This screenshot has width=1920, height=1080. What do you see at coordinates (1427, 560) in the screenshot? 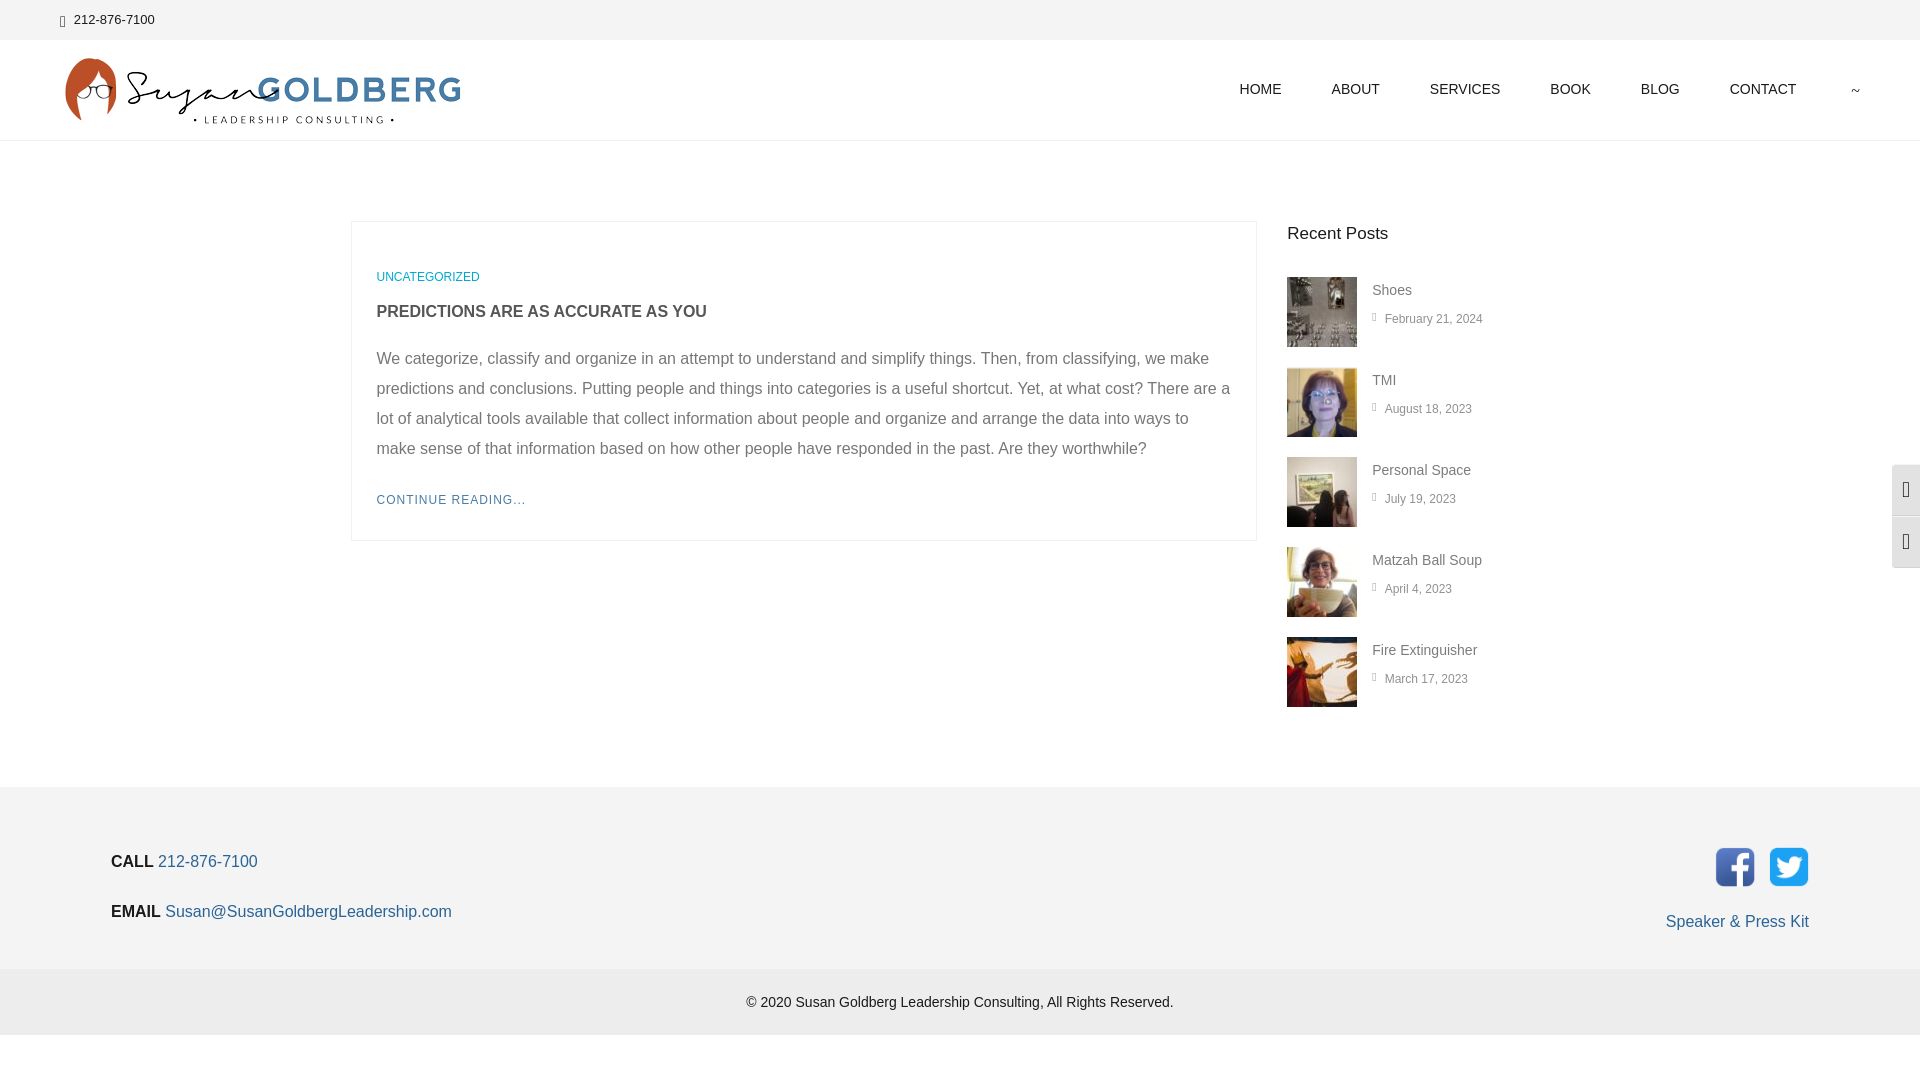
I see `Matzah Ball Soup` at bounding box center [1427, 560].